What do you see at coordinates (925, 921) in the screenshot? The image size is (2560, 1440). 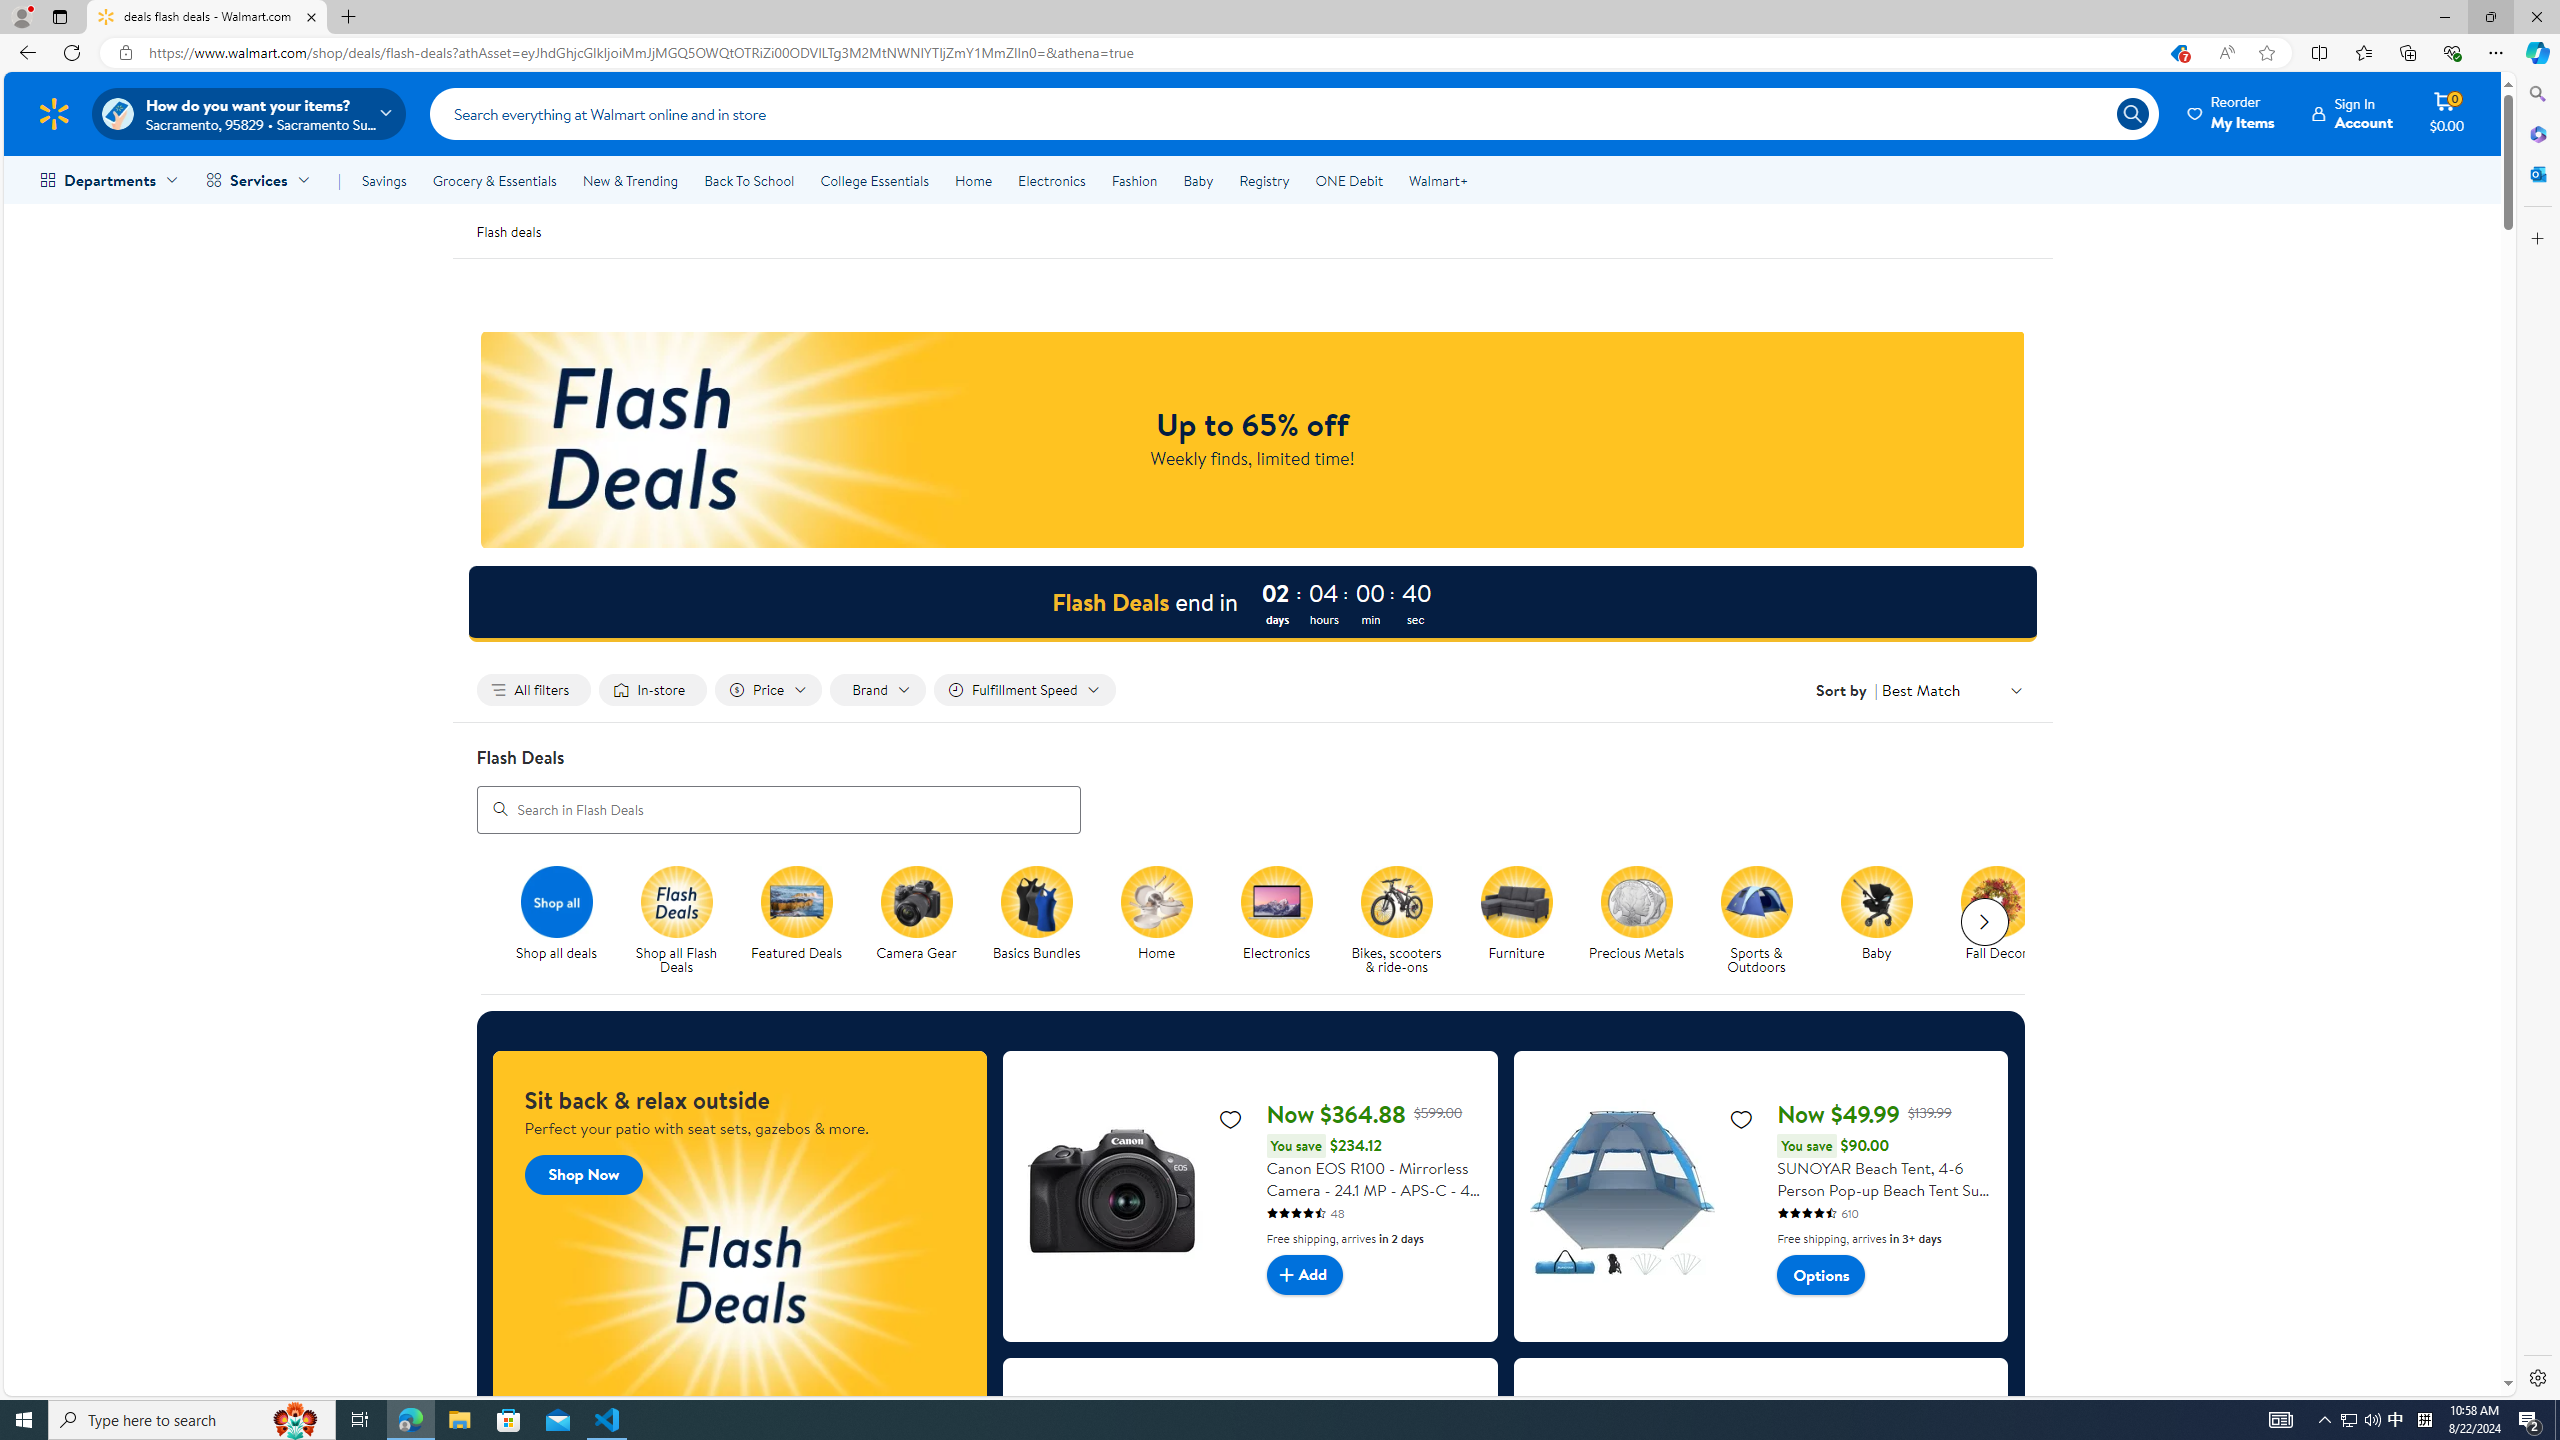 I see `Camera Gear` at bounding box center [925, 921].